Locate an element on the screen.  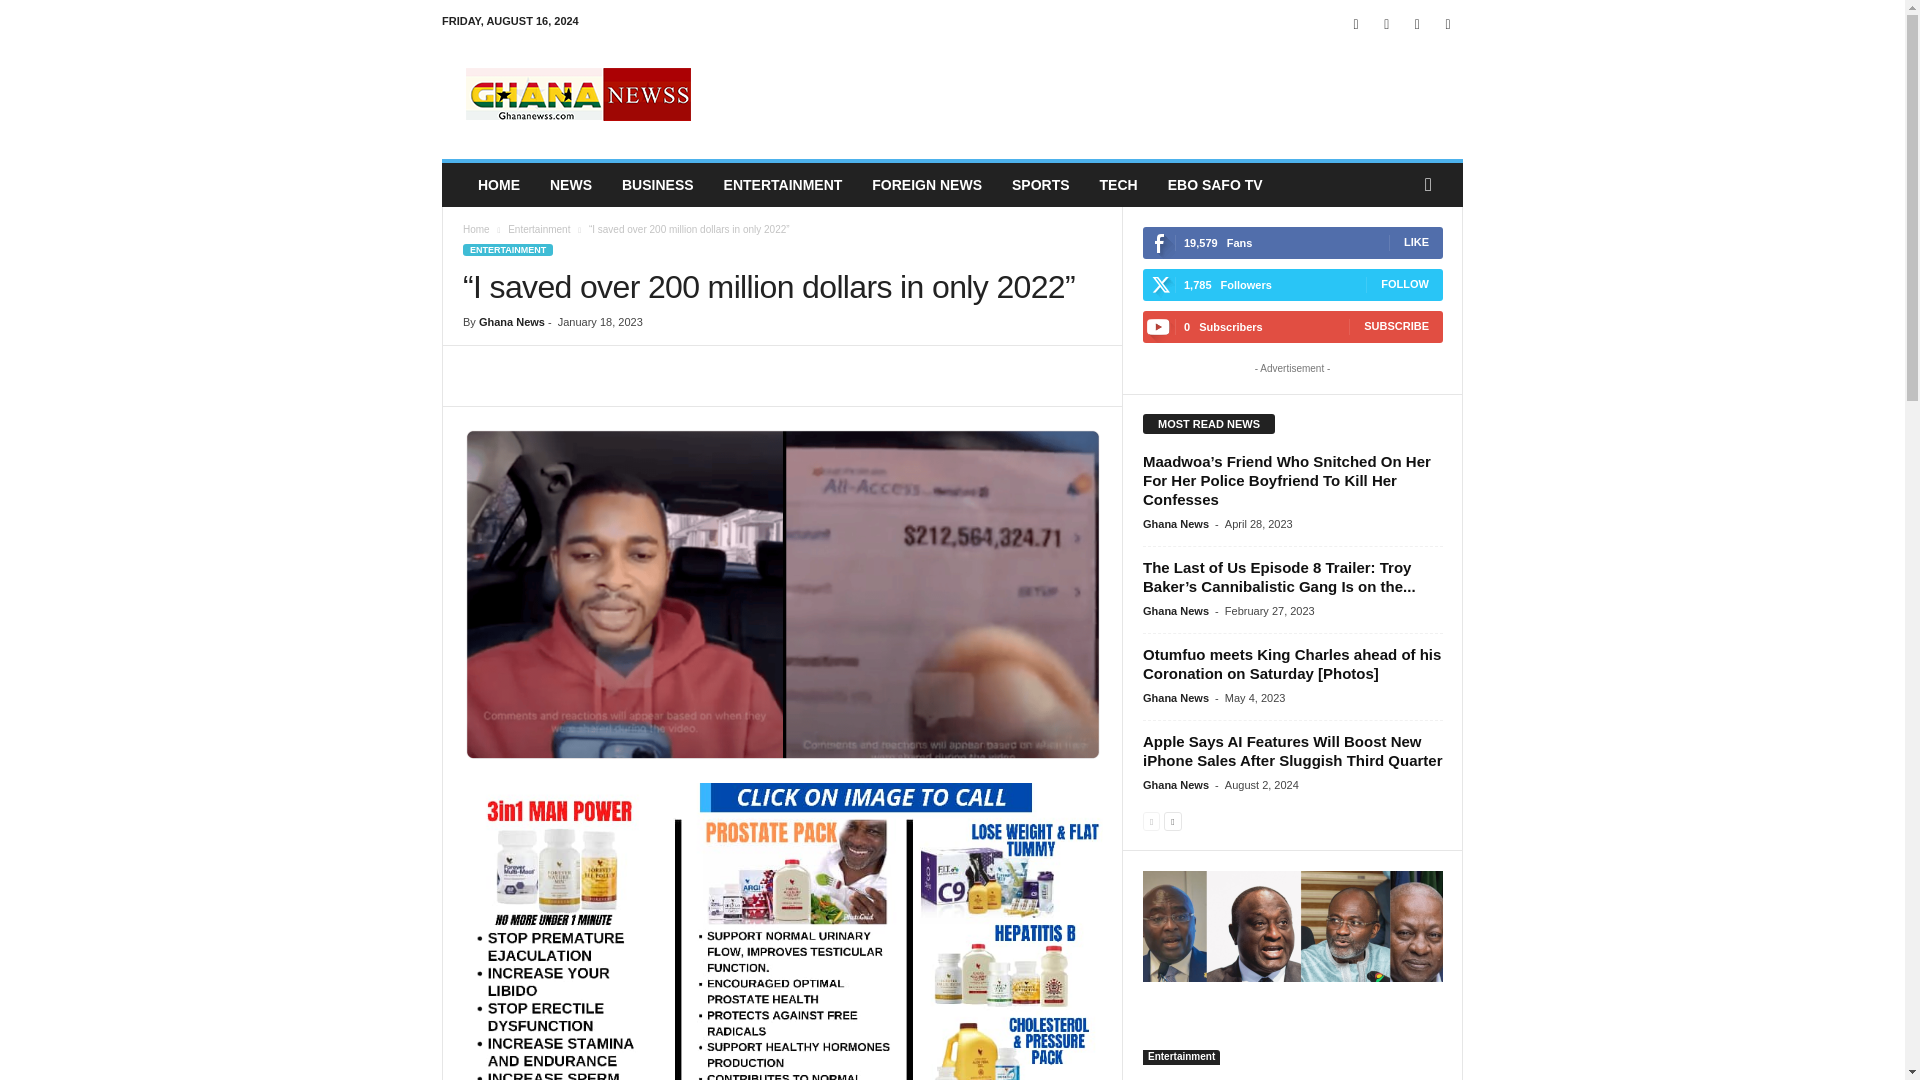
Ghana News is located at coordinates (512, 322).